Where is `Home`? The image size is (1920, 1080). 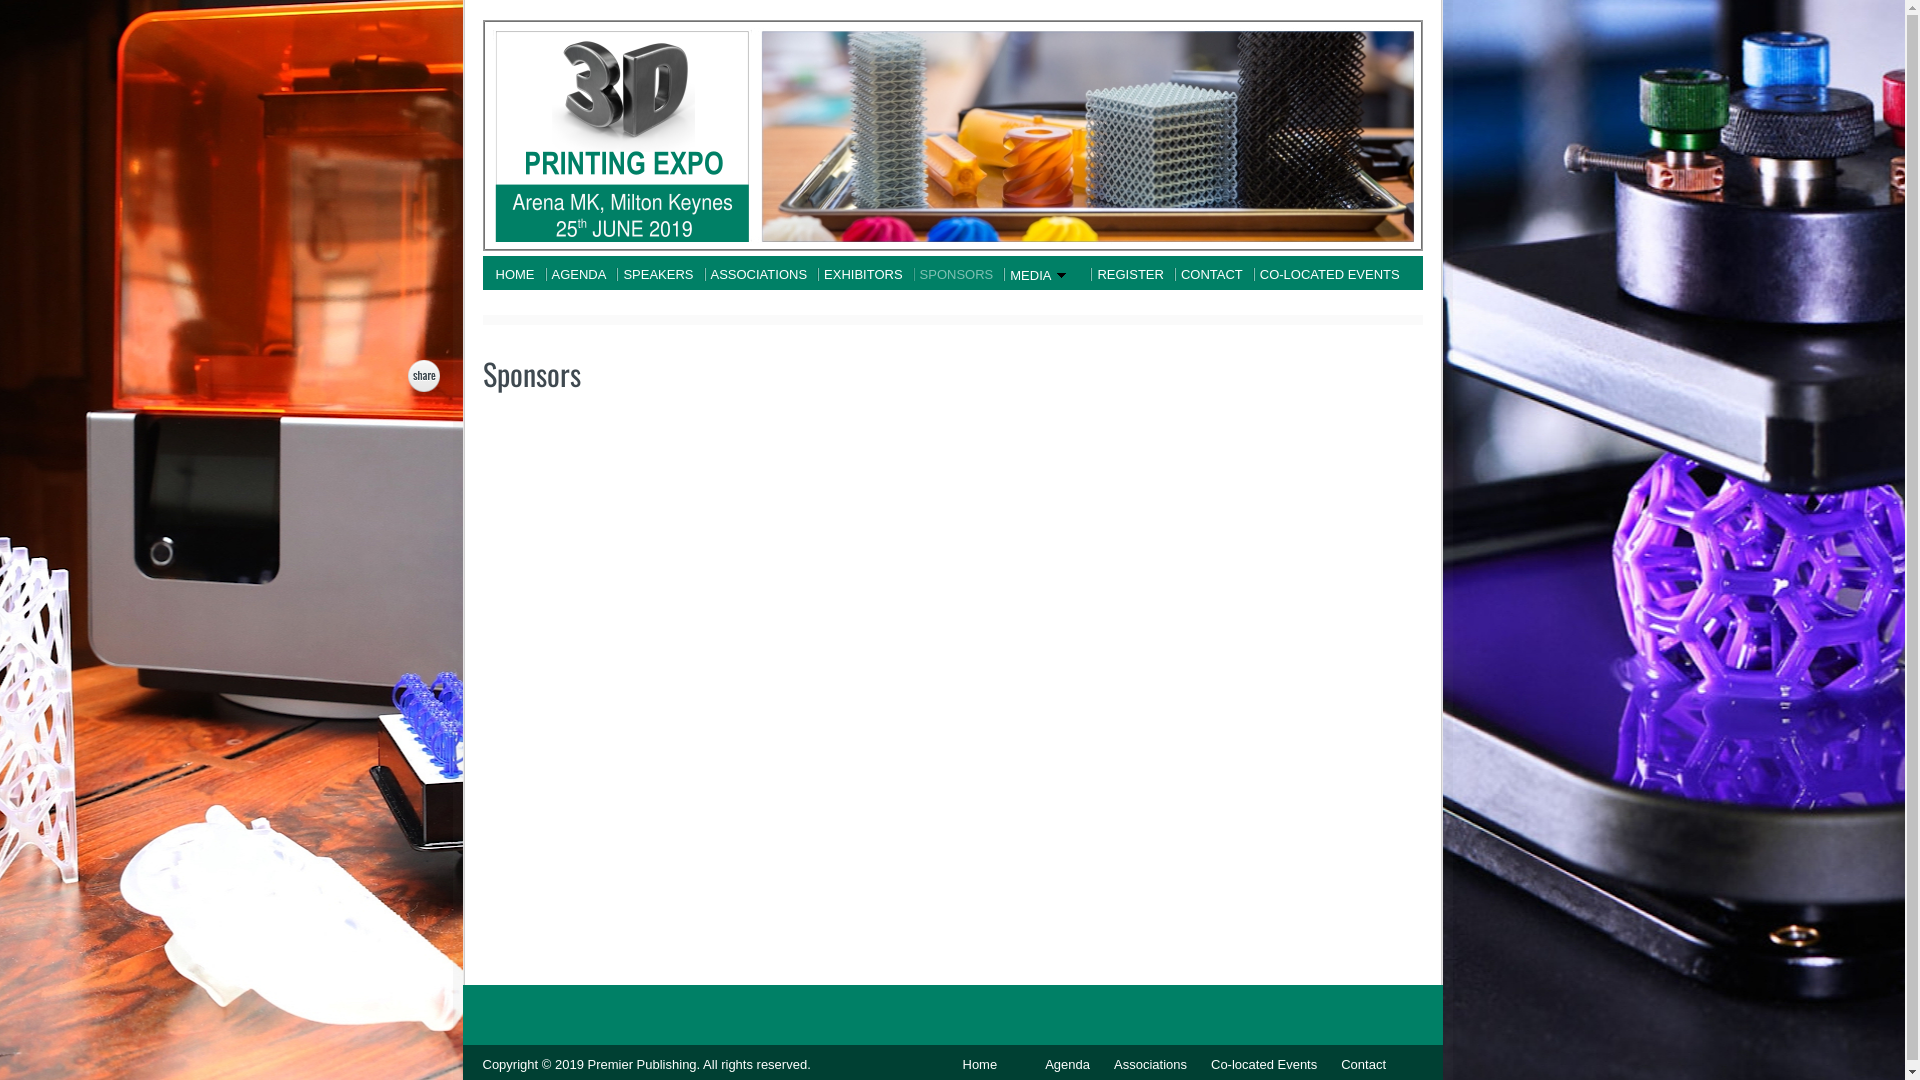
Home is located at coordinates (980, 1064).